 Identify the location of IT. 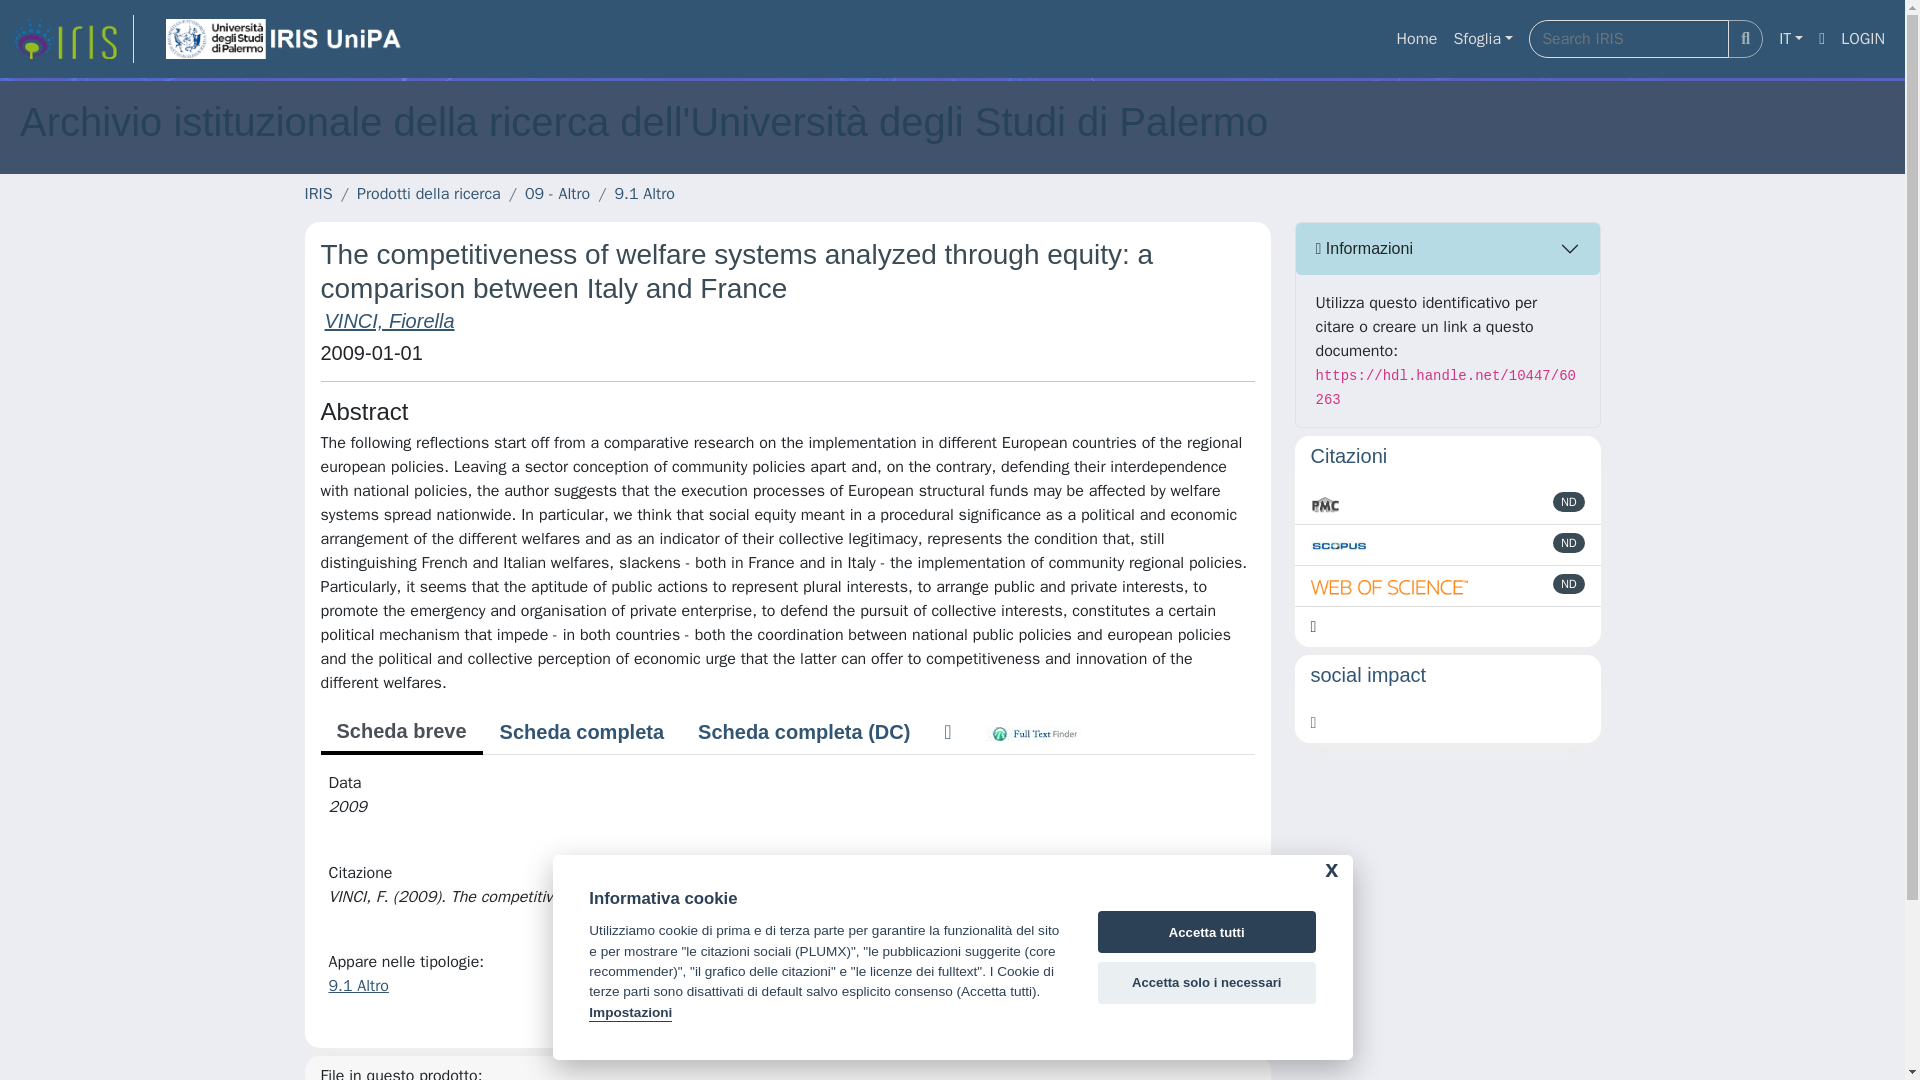
(1790, 39).